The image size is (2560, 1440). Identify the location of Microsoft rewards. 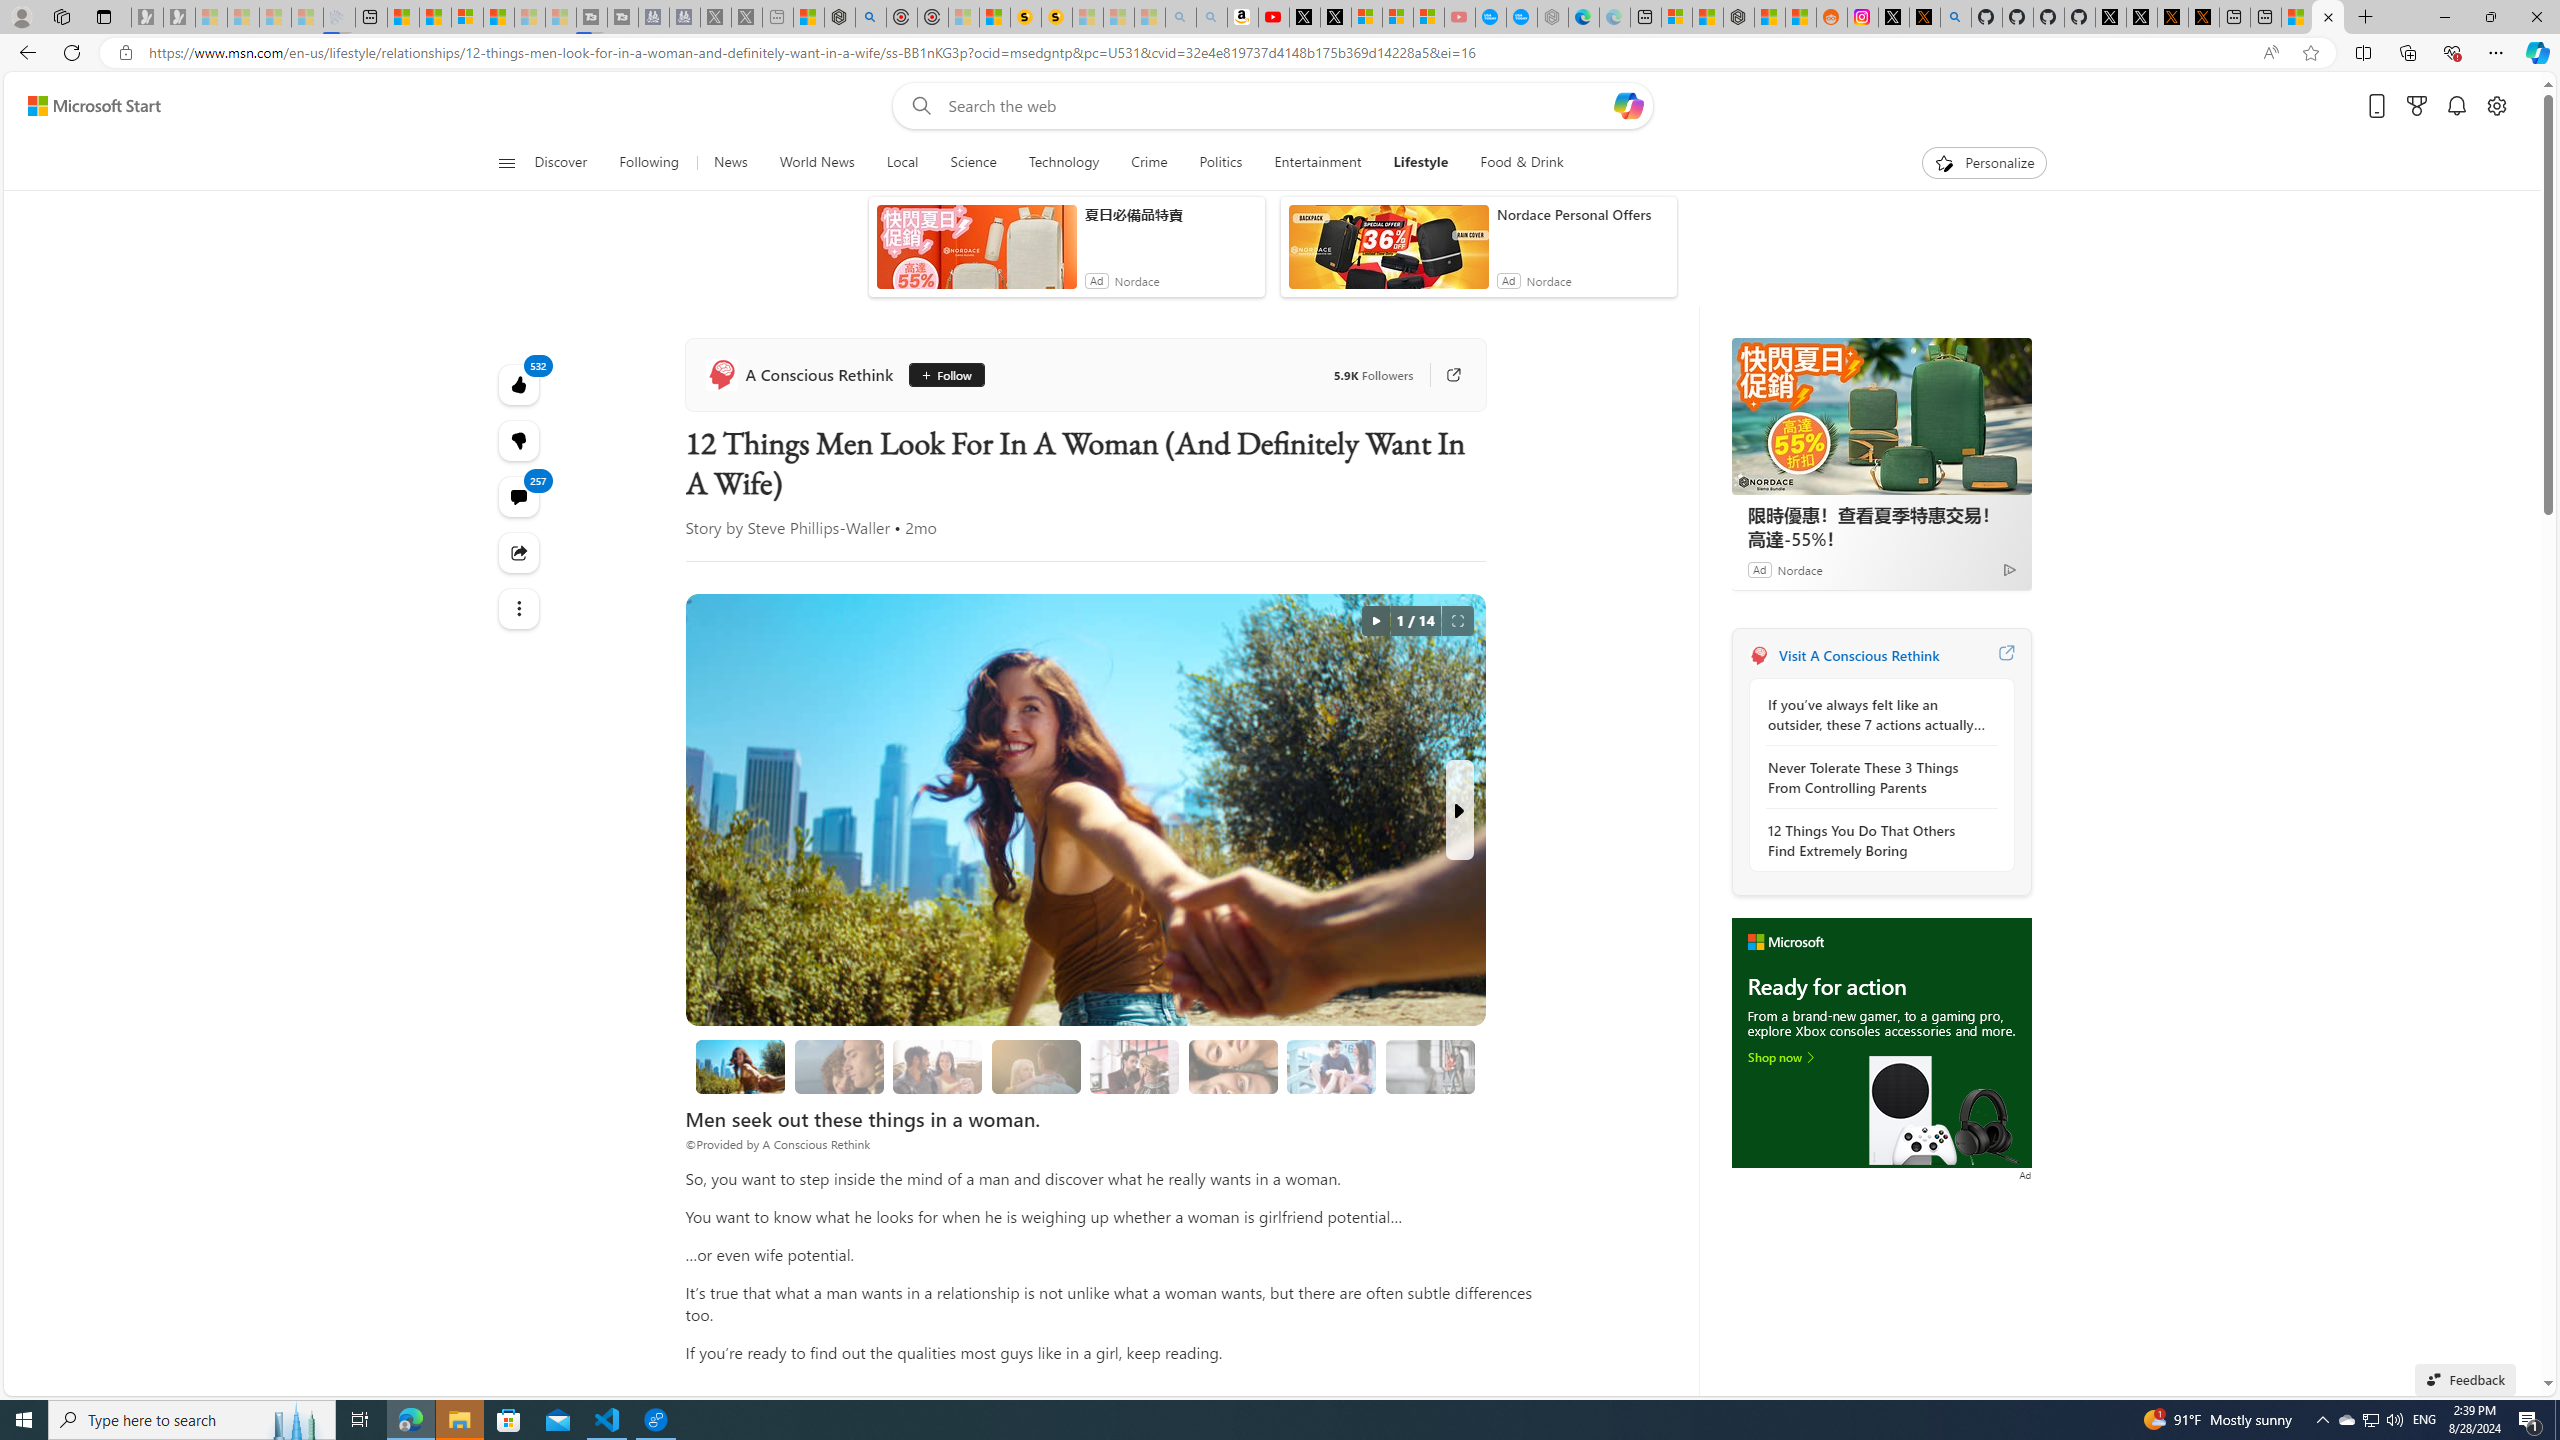
(2416, 106).